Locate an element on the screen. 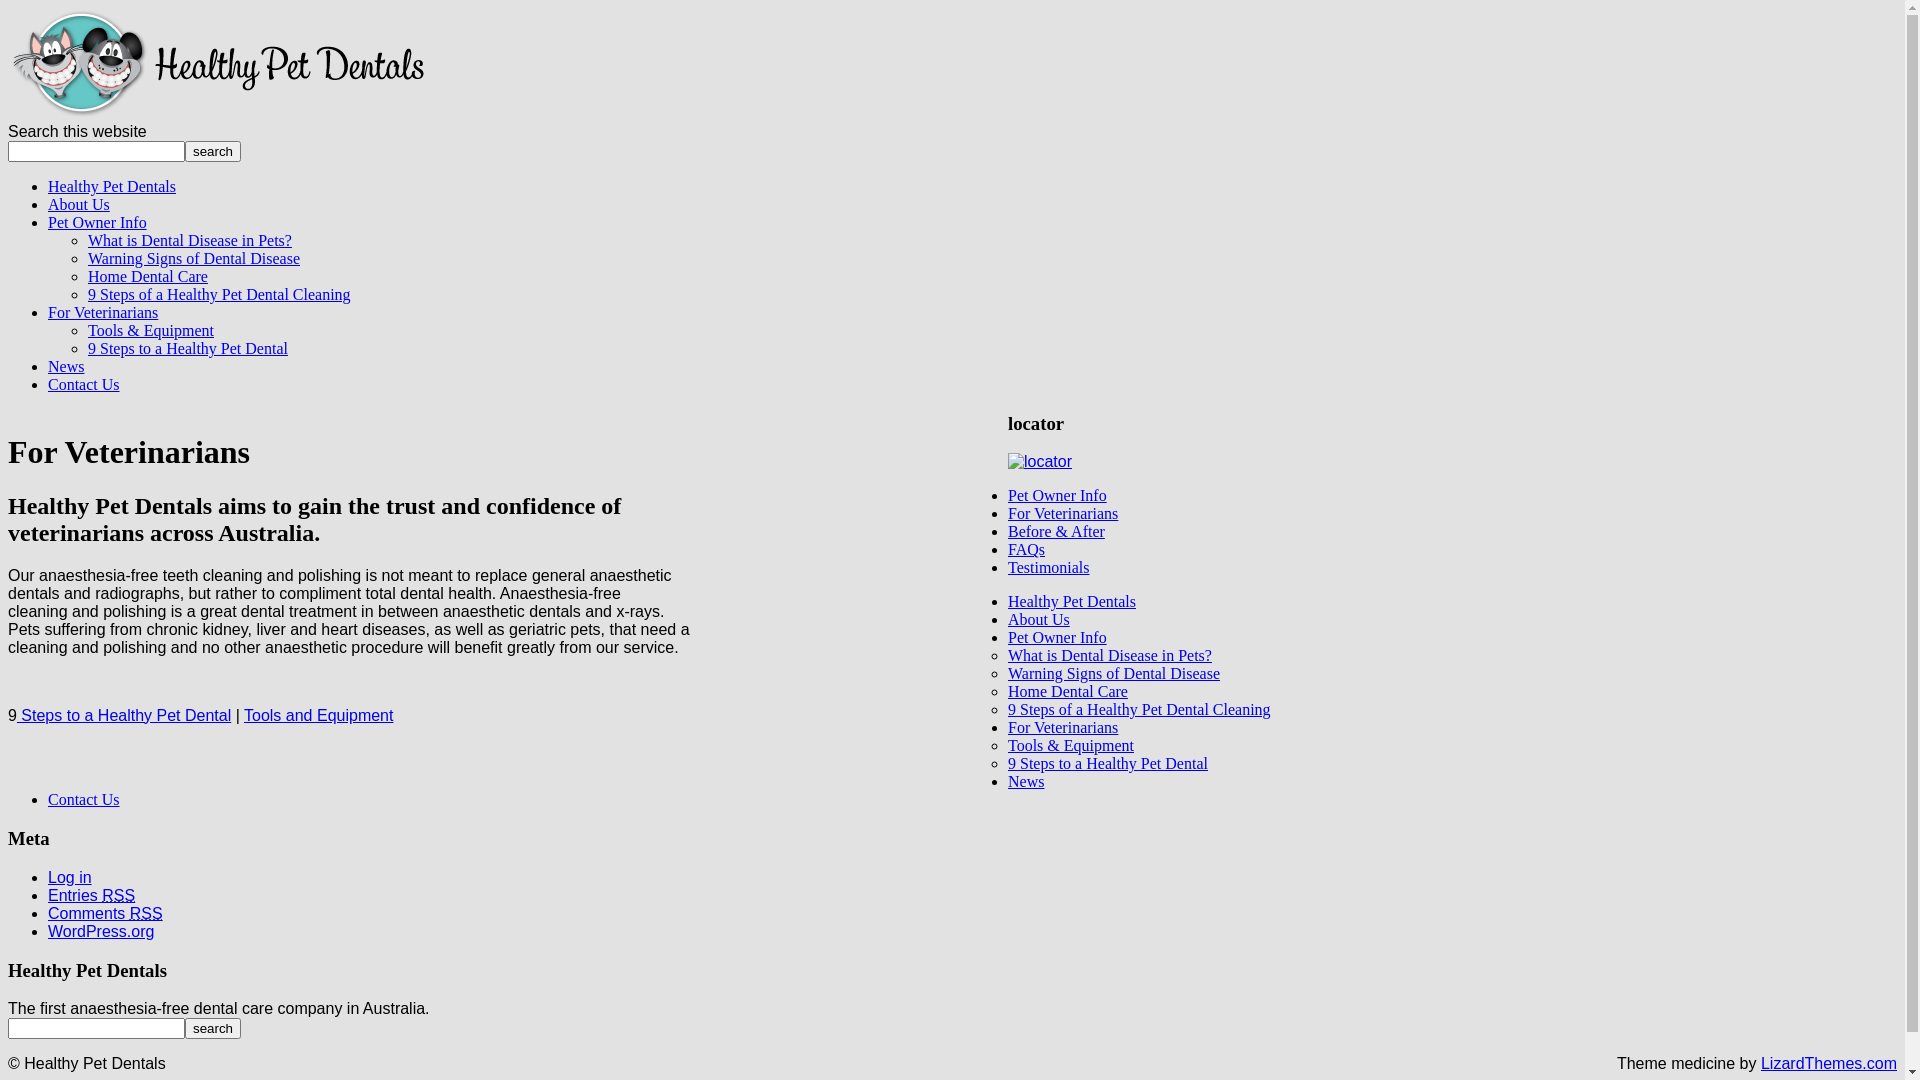 Image resolution: width=1920 pixels, height=1080 pixels. Pet Owner Info is located at coordinates (1058, 496).